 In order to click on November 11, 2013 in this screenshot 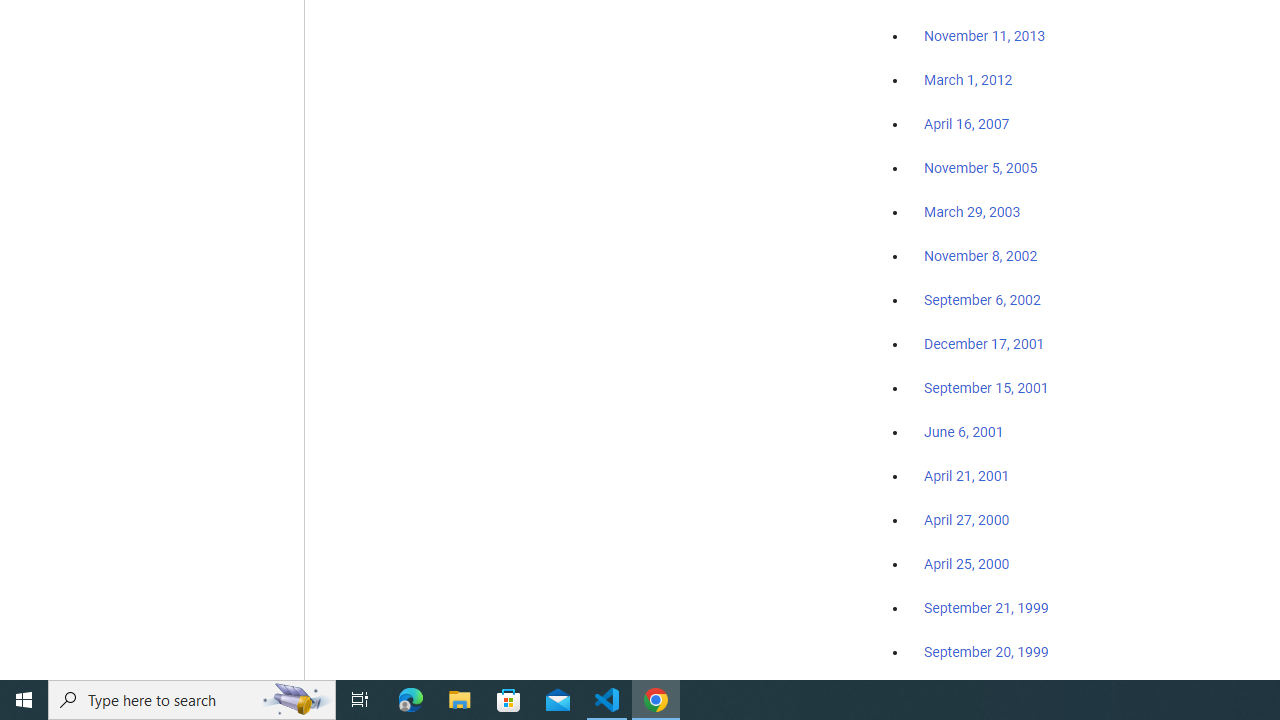, I will do `click(984, 37)`.